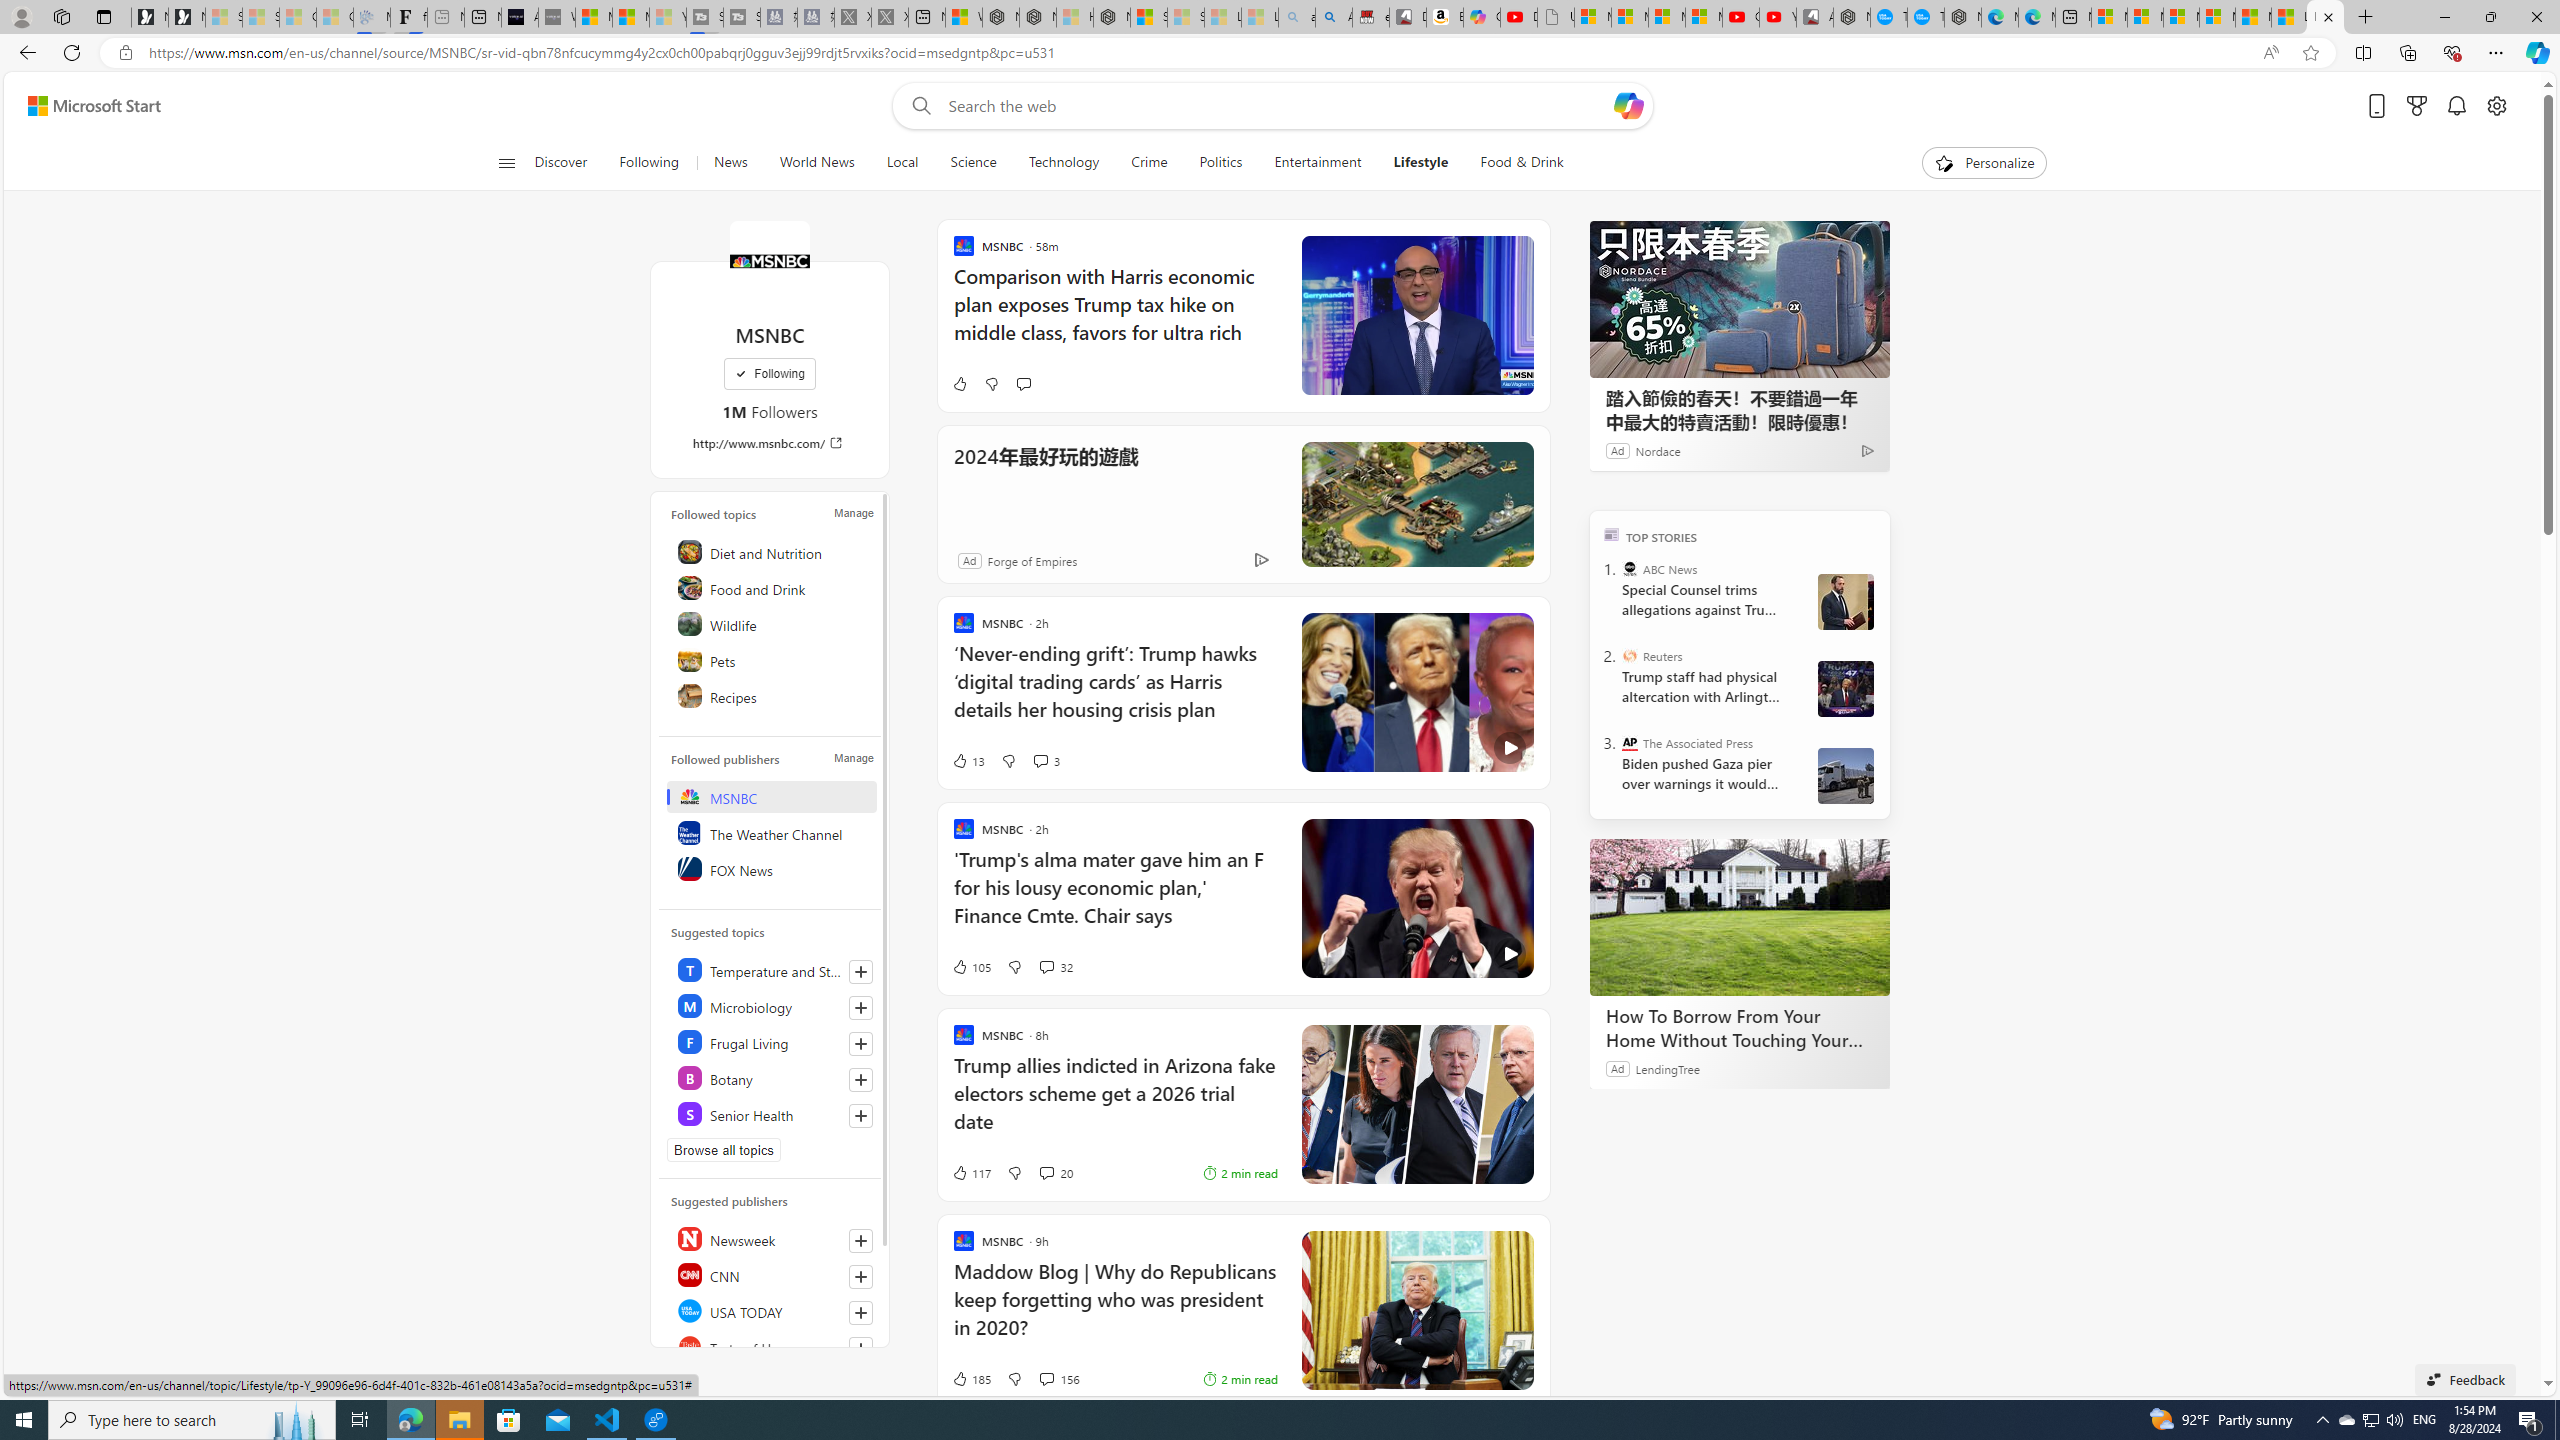 This screenshot has height=1440, width=2560. I want to click on View comments 3 Comment, so click(1046, 760).